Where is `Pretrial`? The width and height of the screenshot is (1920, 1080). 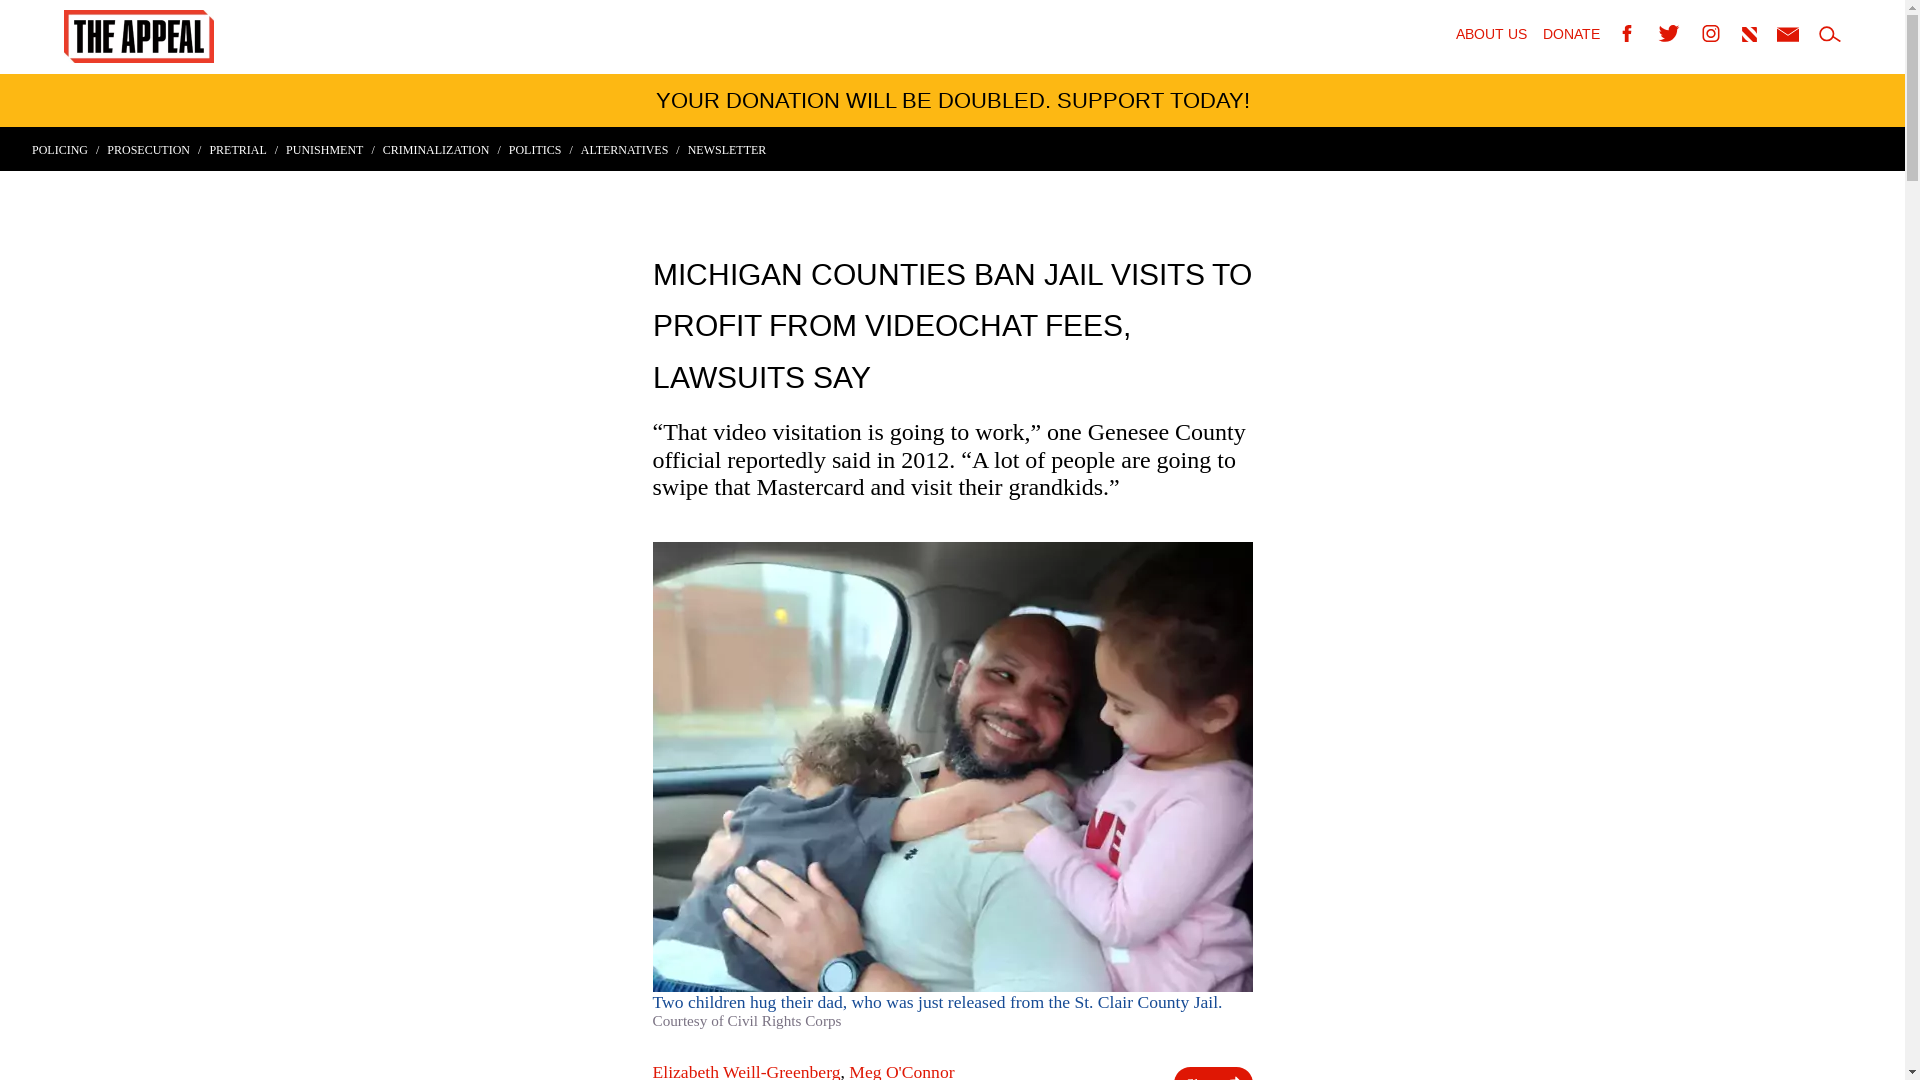
Pretrial is located at coordinates (244, 149).